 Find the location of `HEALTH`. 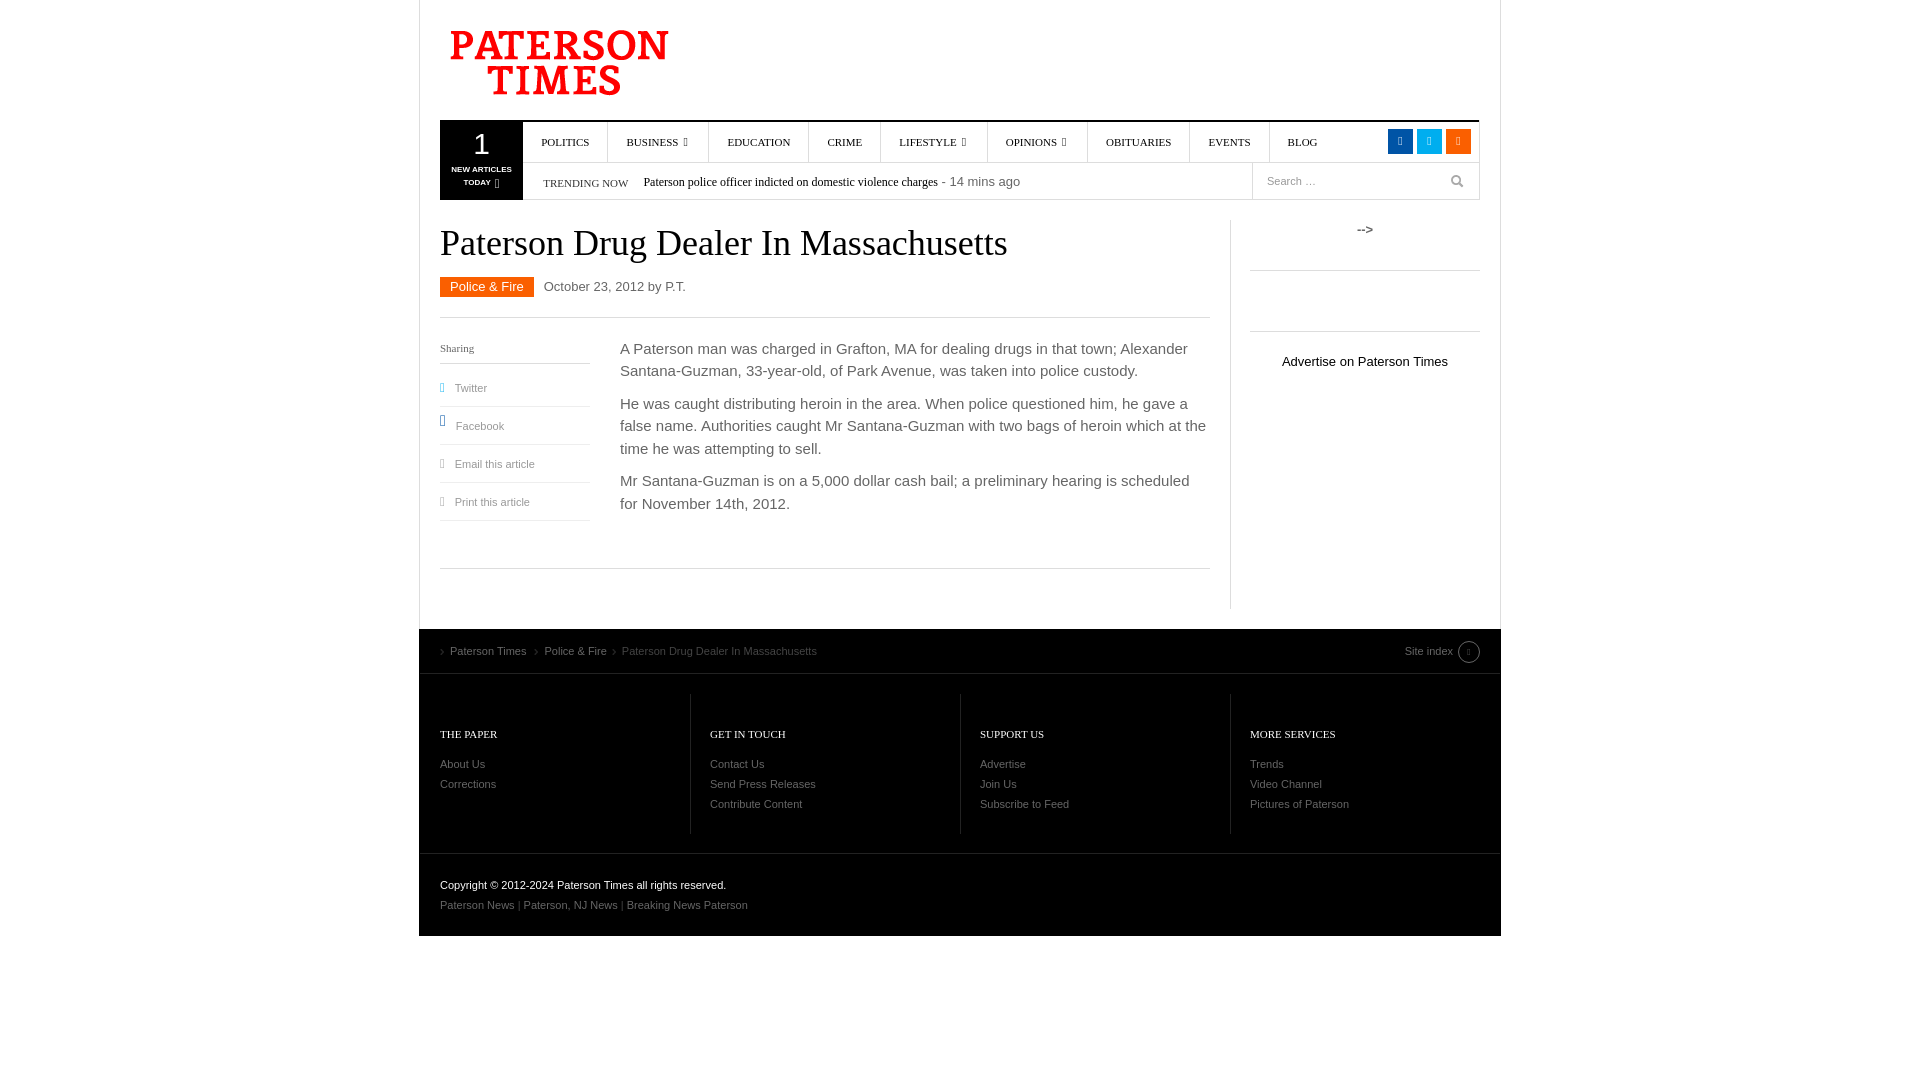

HEALTH is located at coordinates (975, 248).